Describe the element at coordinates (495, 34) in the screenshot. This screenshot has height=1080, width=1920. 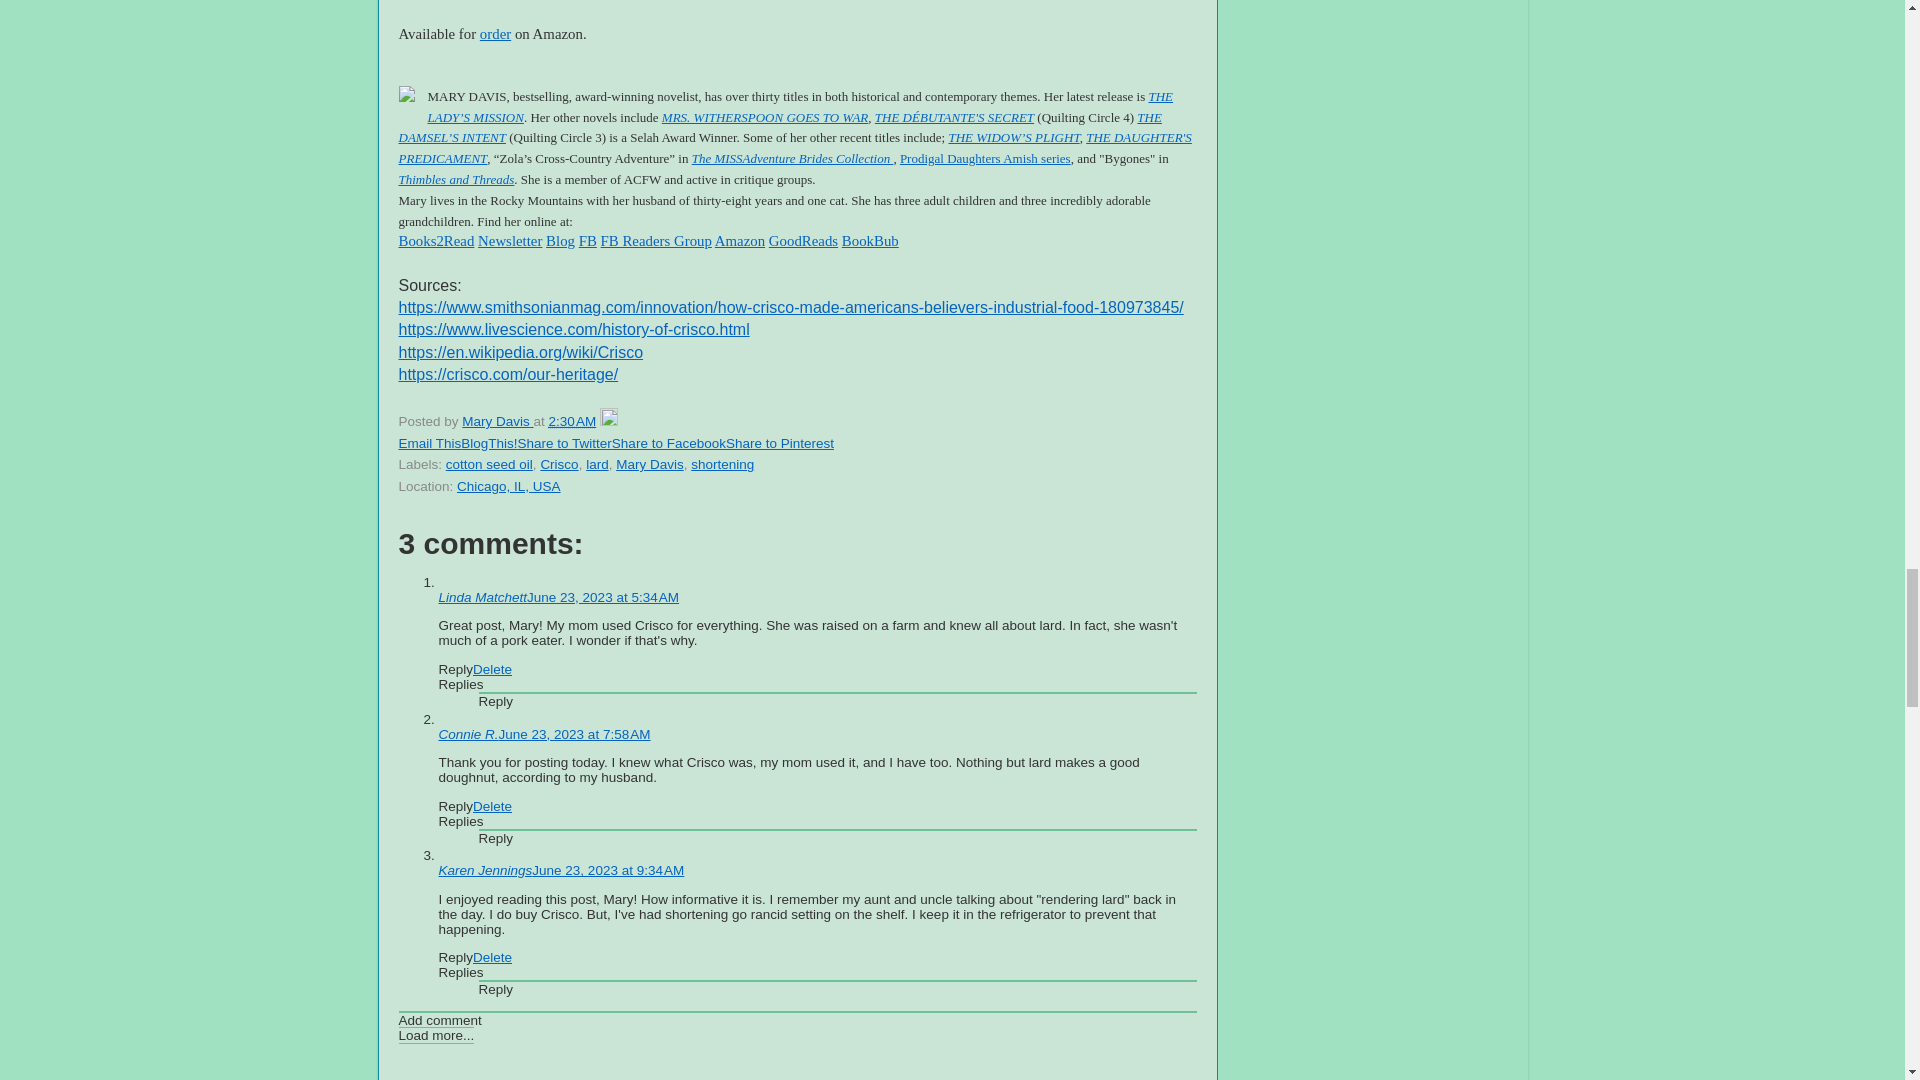
I see `order` at that location.